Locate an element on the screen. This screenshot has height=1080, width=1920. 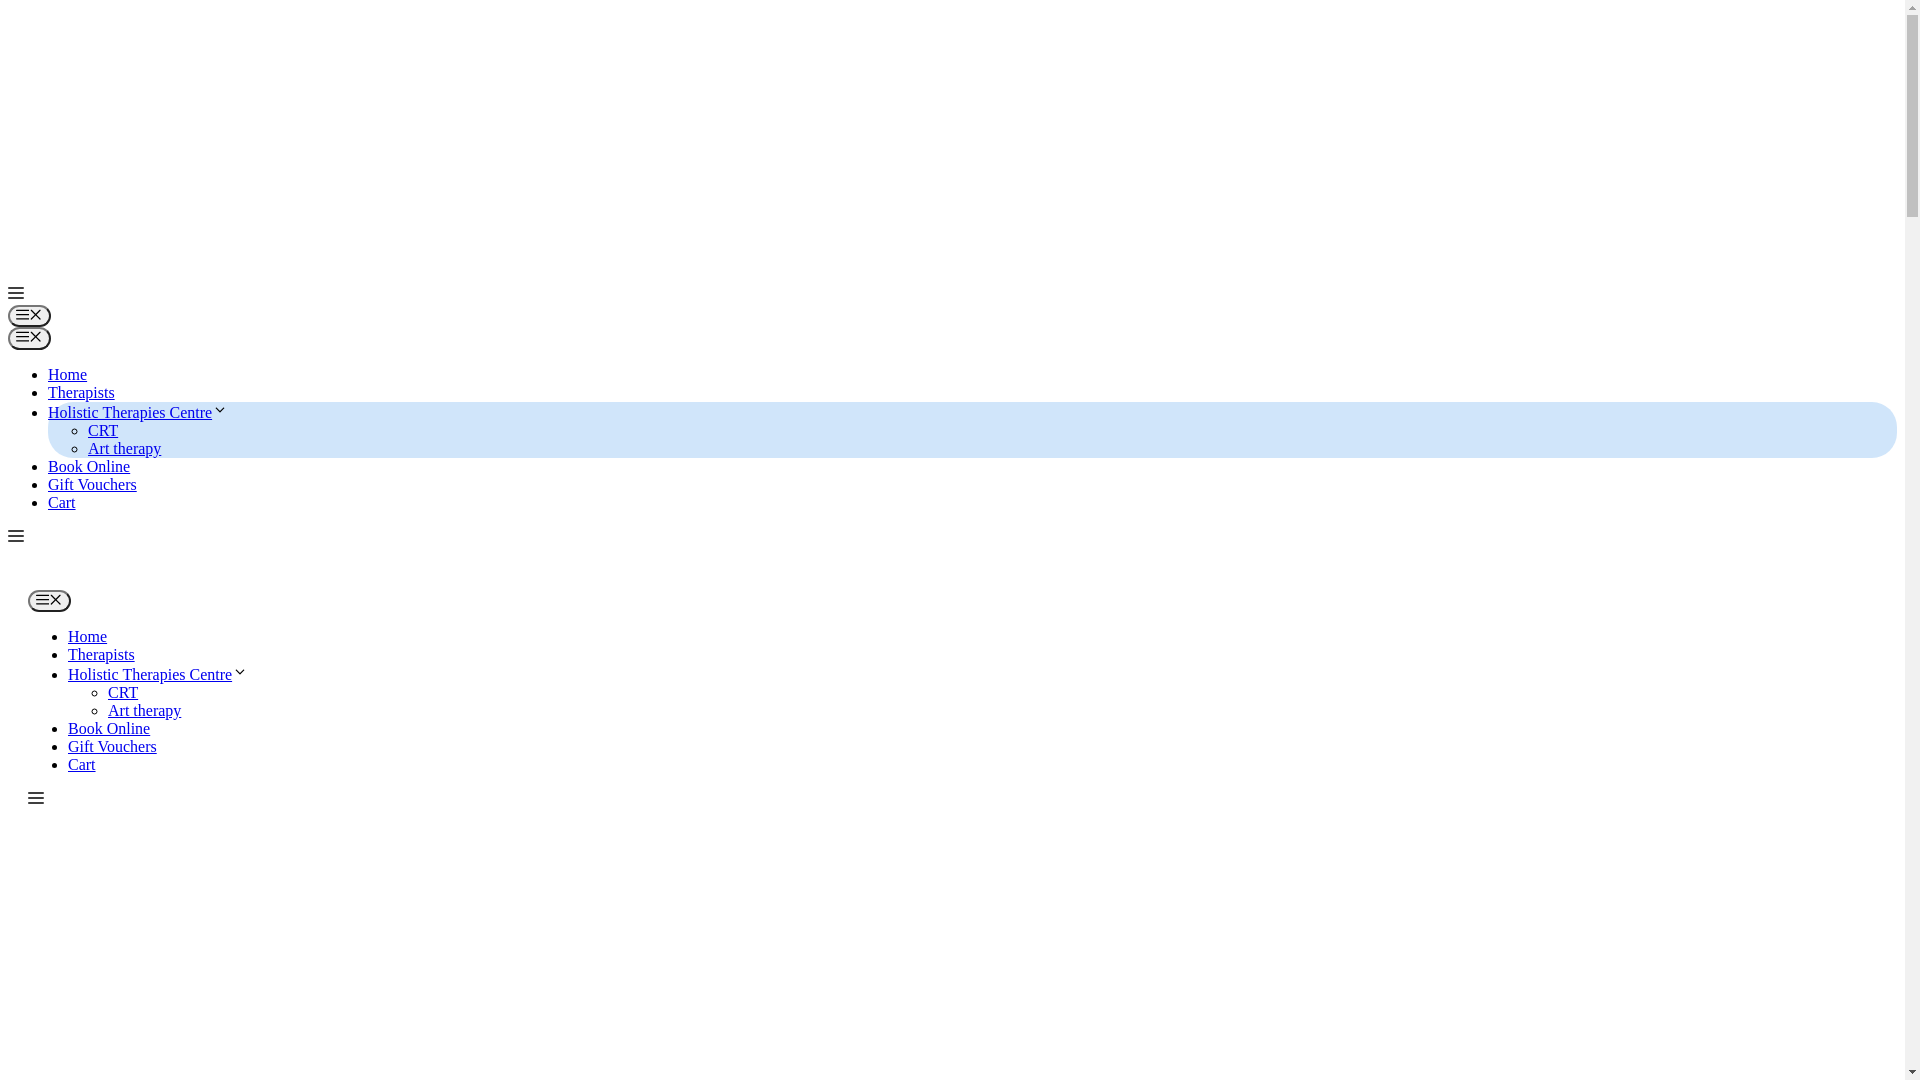
Holistic Therapies Centre is located at coordinates (158, 674).